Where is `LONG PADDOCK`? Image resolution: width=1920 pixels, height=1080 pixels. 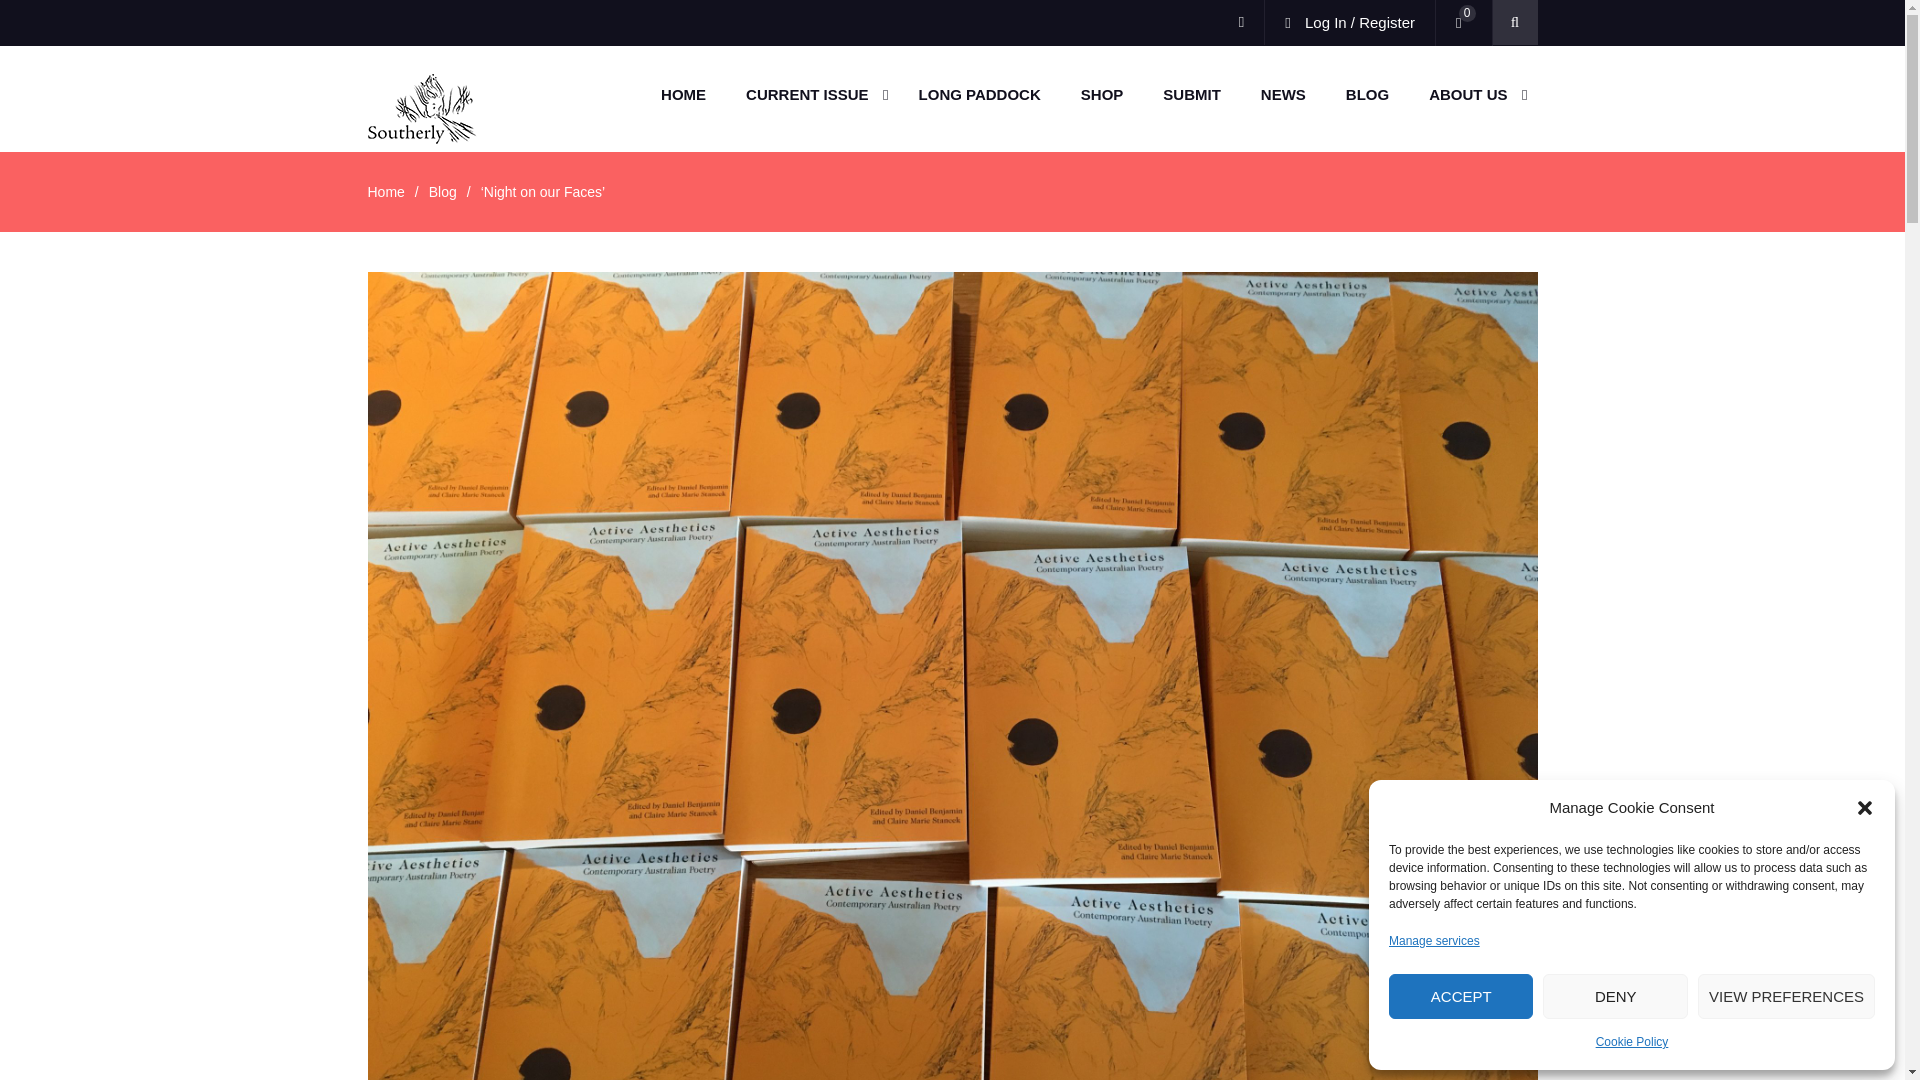 LONG PADDOCK is located at coordinates (980, 94).